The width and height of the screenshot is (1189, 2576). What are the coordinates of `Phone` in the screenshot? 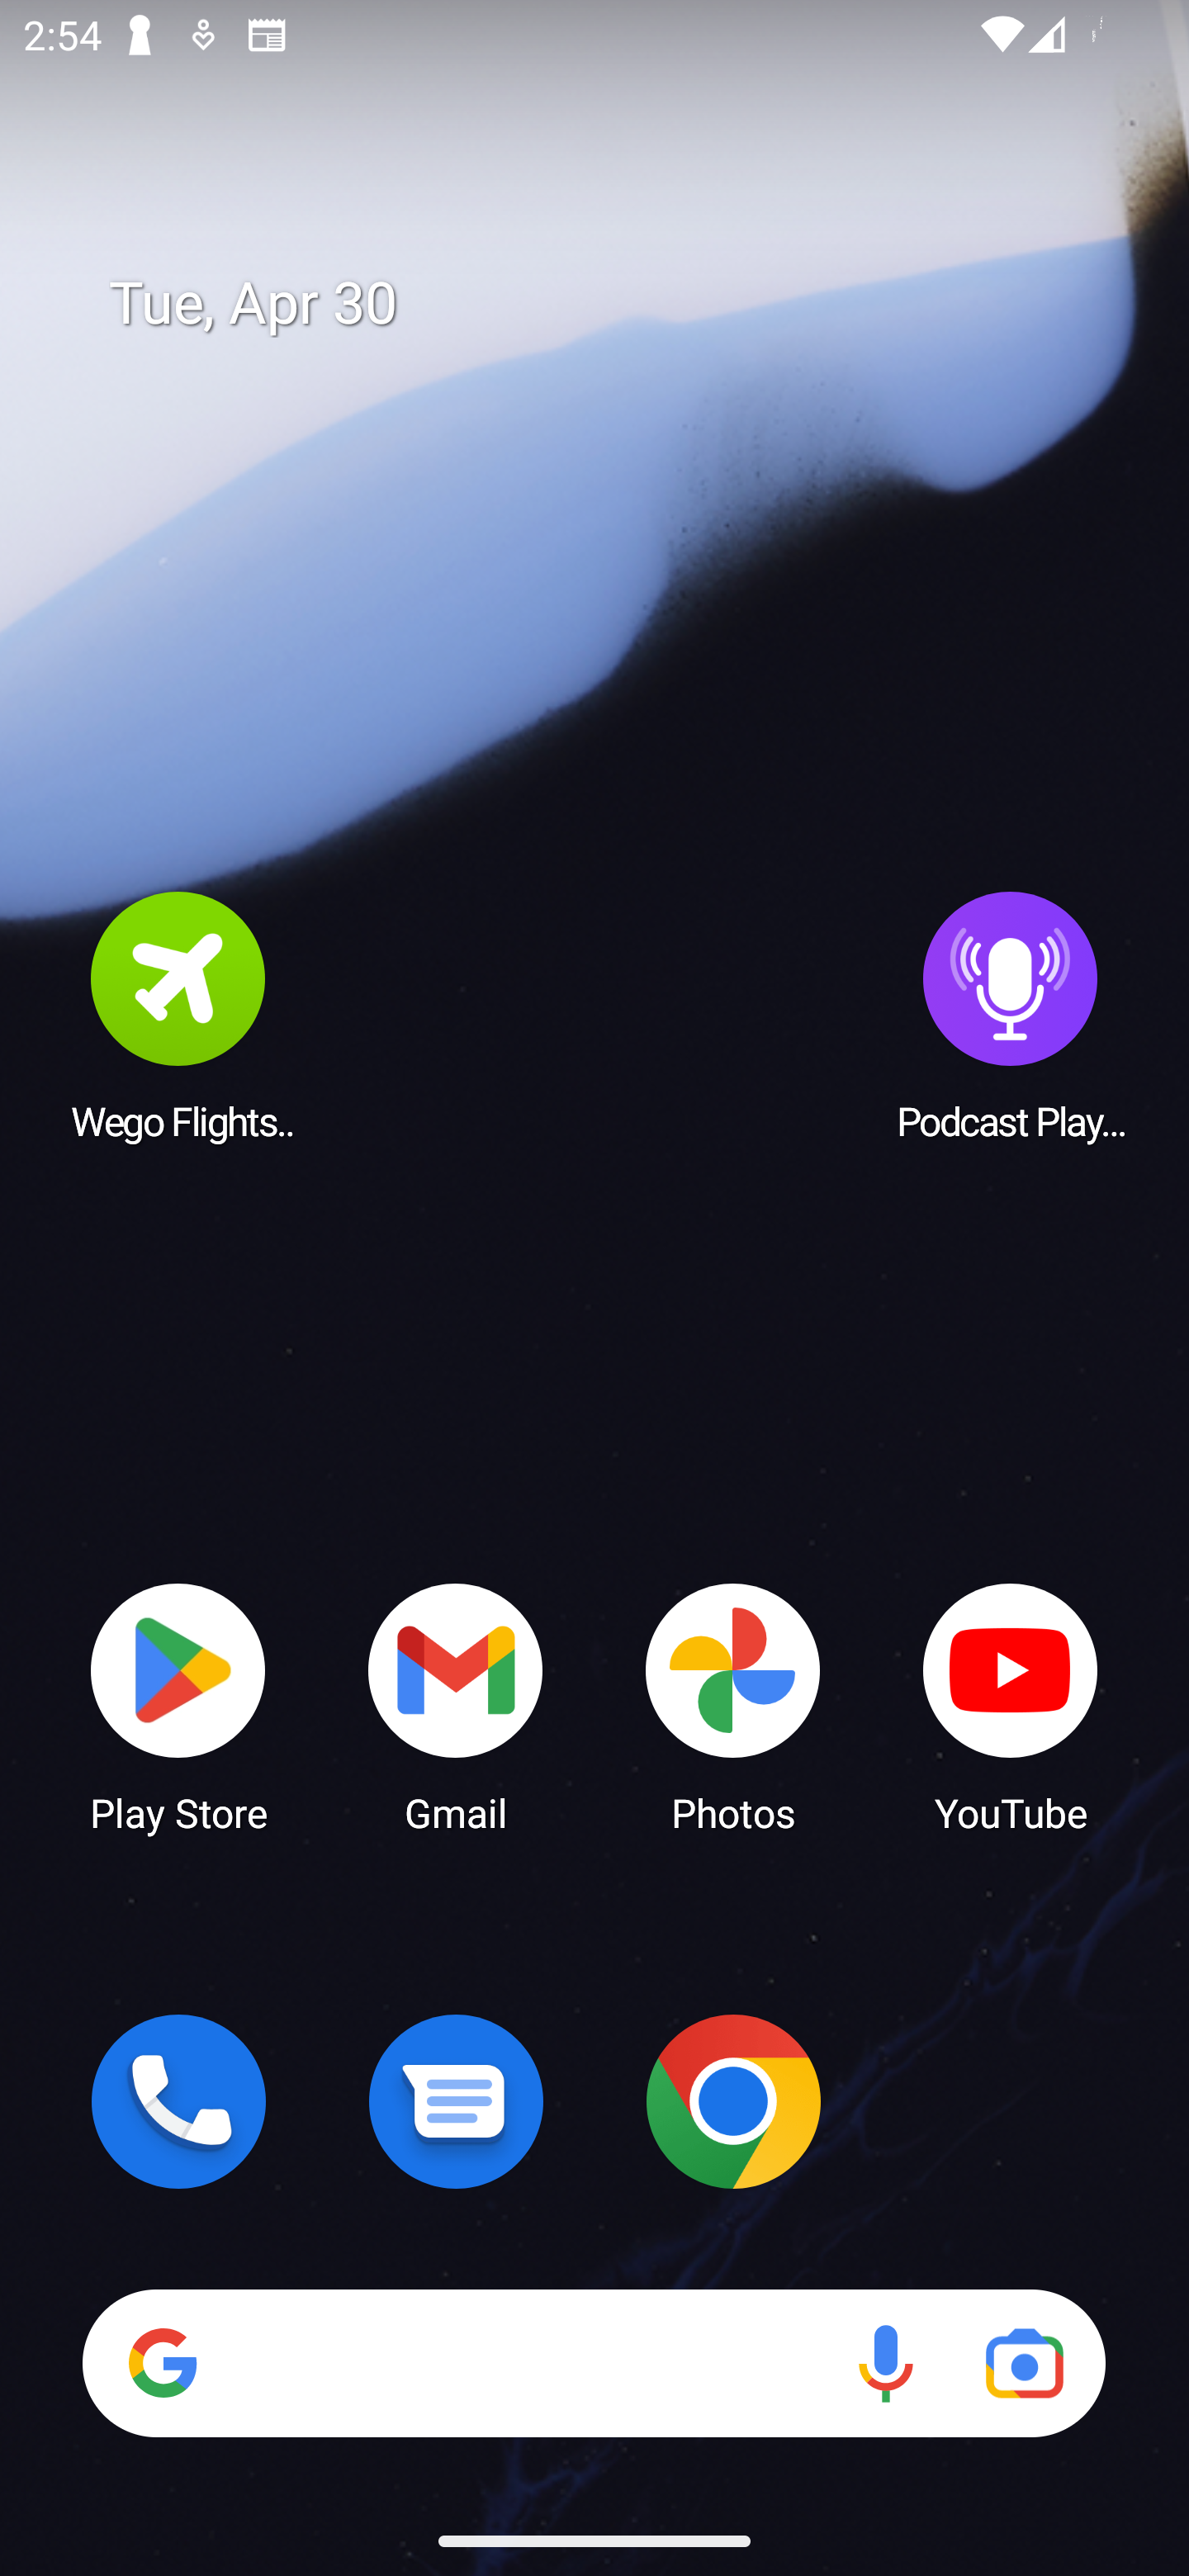 It's located at (178, 2101).